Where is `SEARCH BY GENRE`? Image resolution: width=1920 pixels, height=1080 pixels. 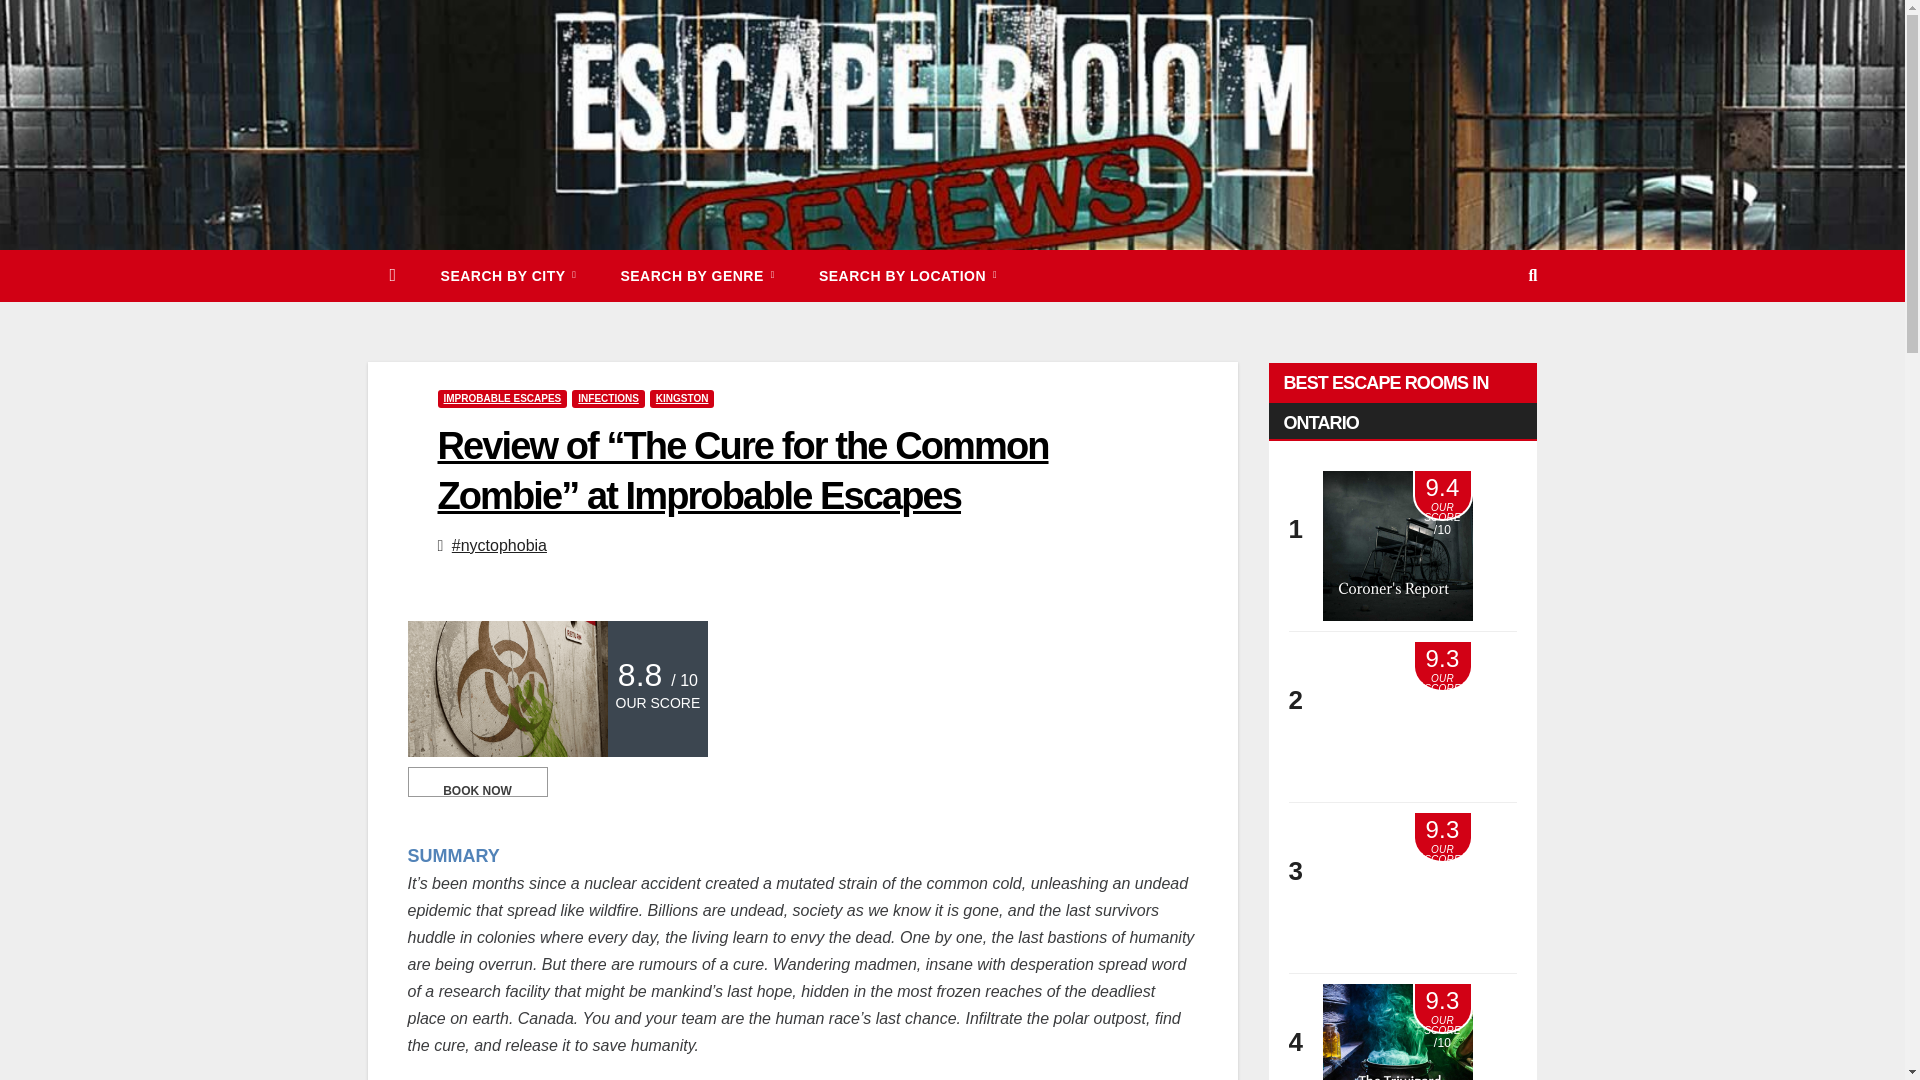 SEARCH BY GENRE is located at coordinates (696, 276).